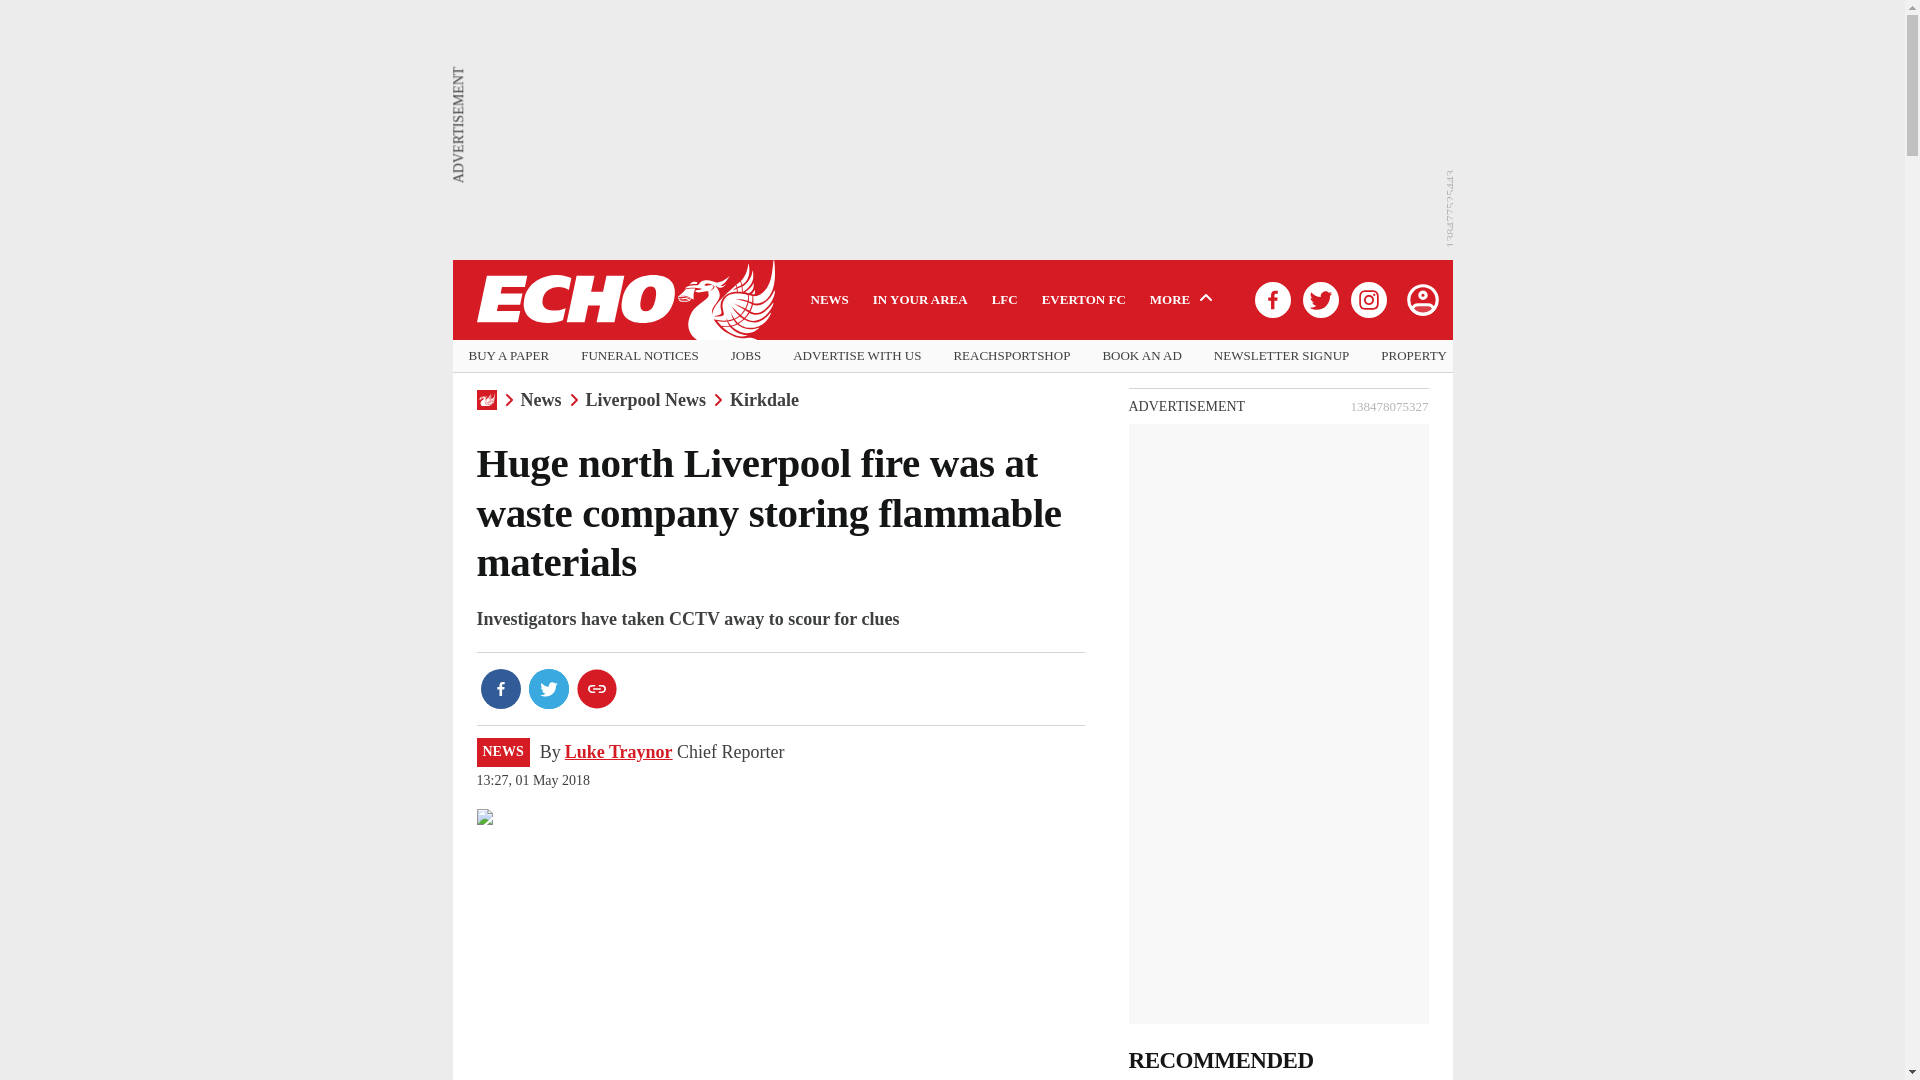 The width and height of the screenshot is (1920, 1080). I want to click on ADVERTISE WITH US, so click(856, 356).